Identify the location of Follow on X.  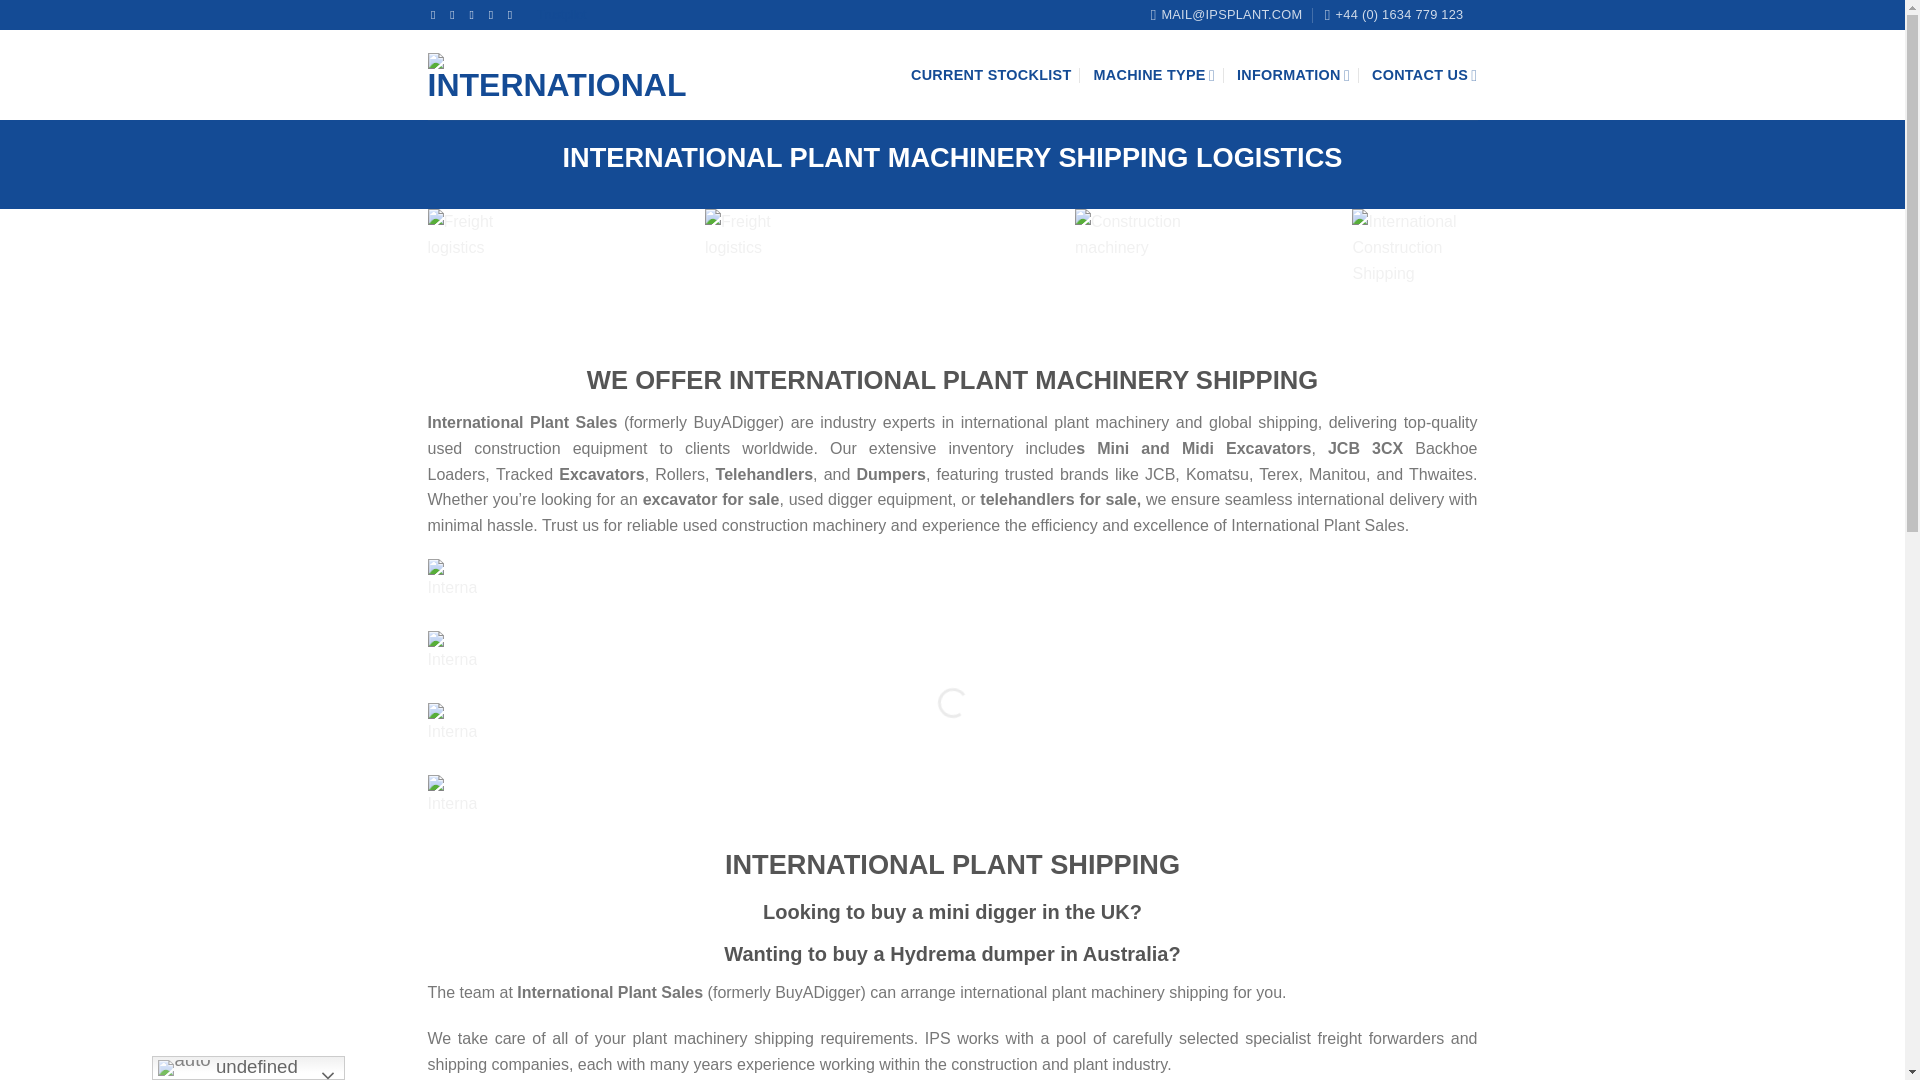
(495, 14).